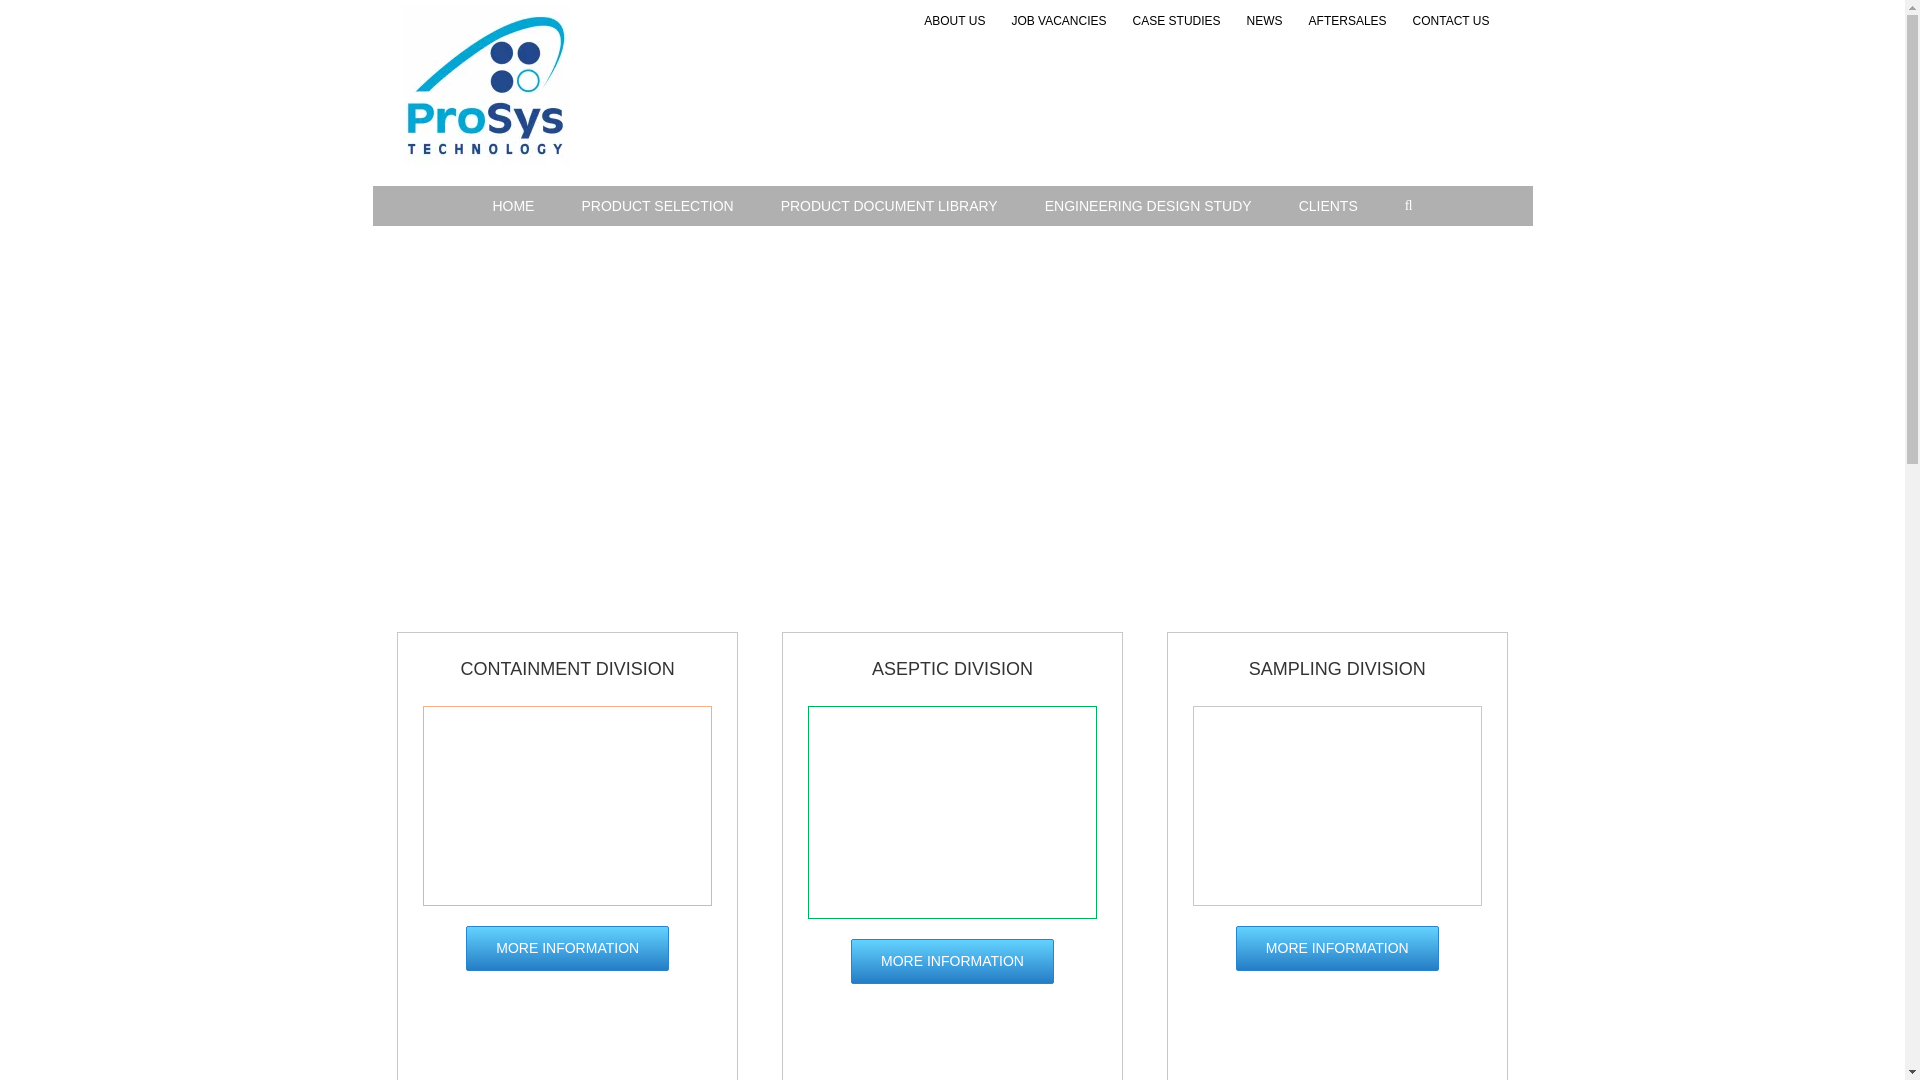  Describe the element at coordinates (1348, 22) in the screenshot. I see `AFTERSALES` at that location.